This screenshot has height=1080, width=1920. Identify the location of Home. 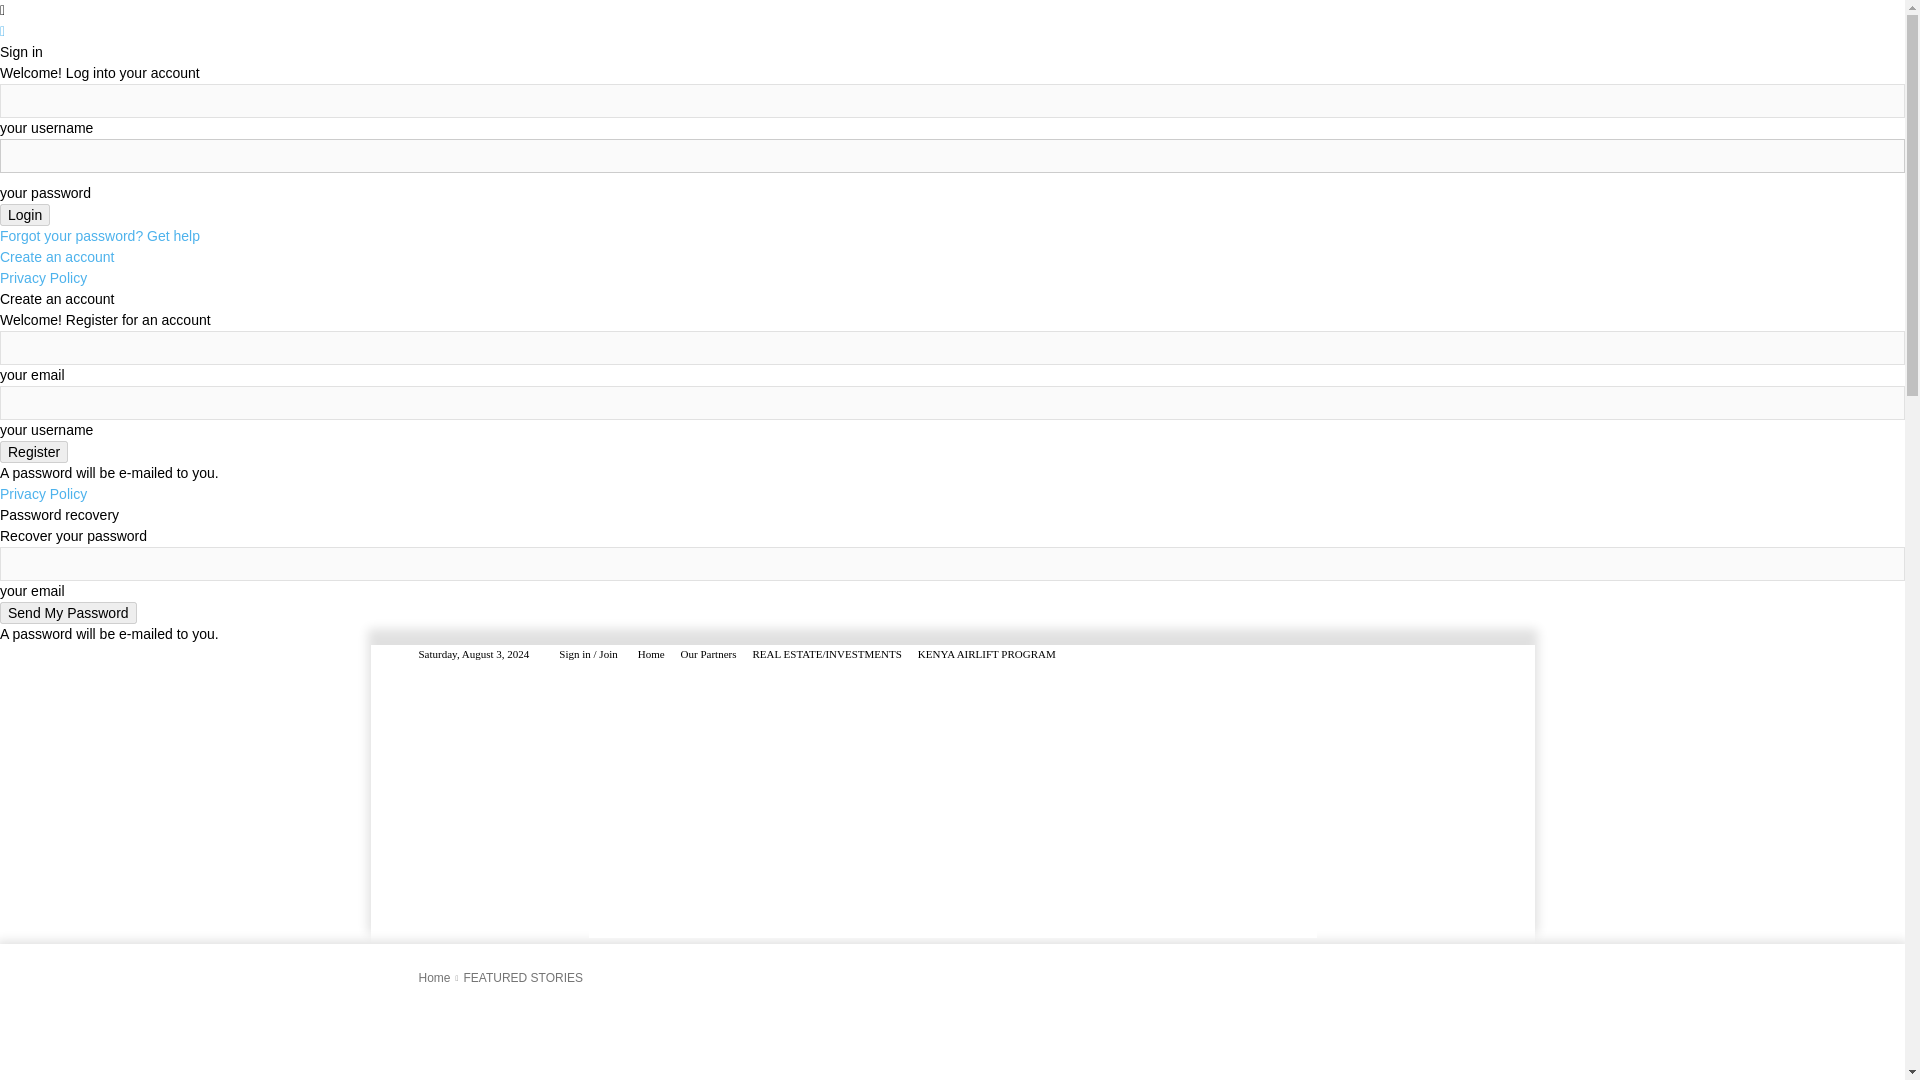
(650, 654).